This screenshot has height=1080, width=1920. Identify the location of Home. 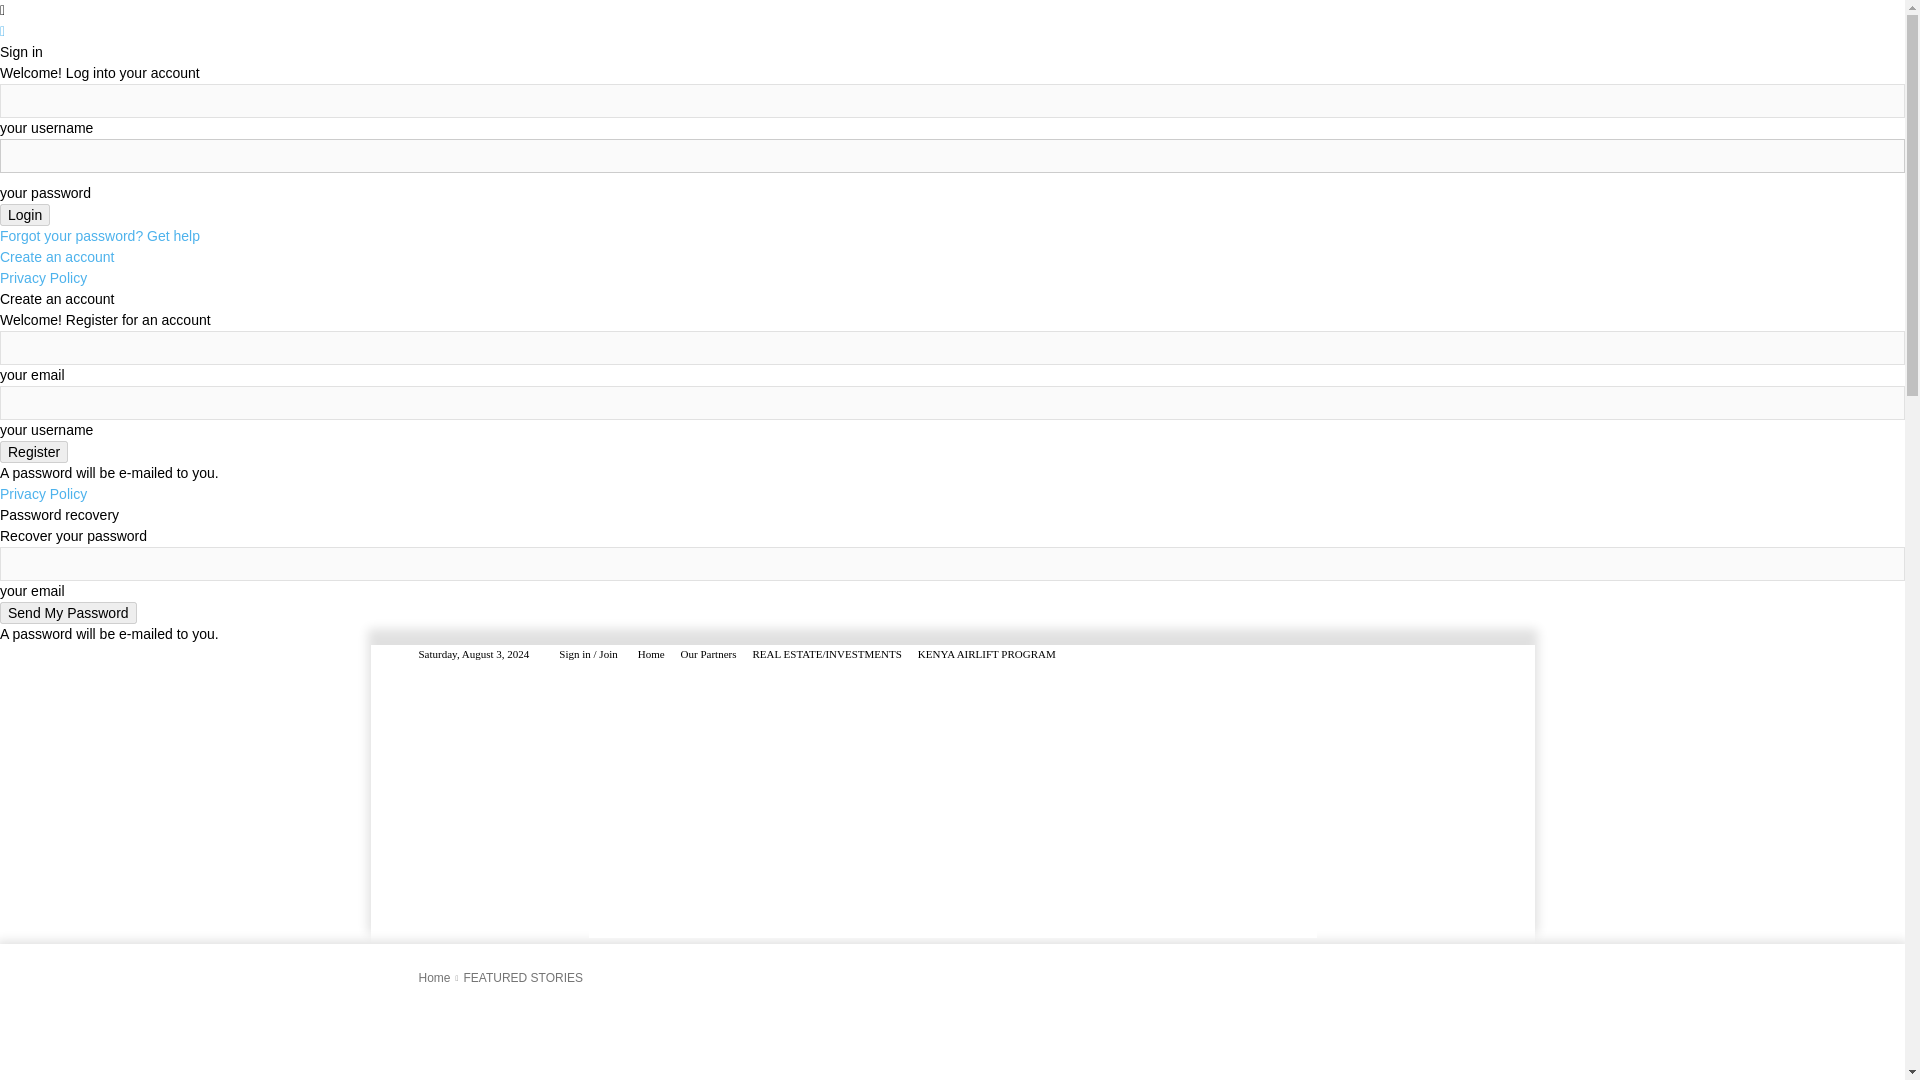
(650, 654).